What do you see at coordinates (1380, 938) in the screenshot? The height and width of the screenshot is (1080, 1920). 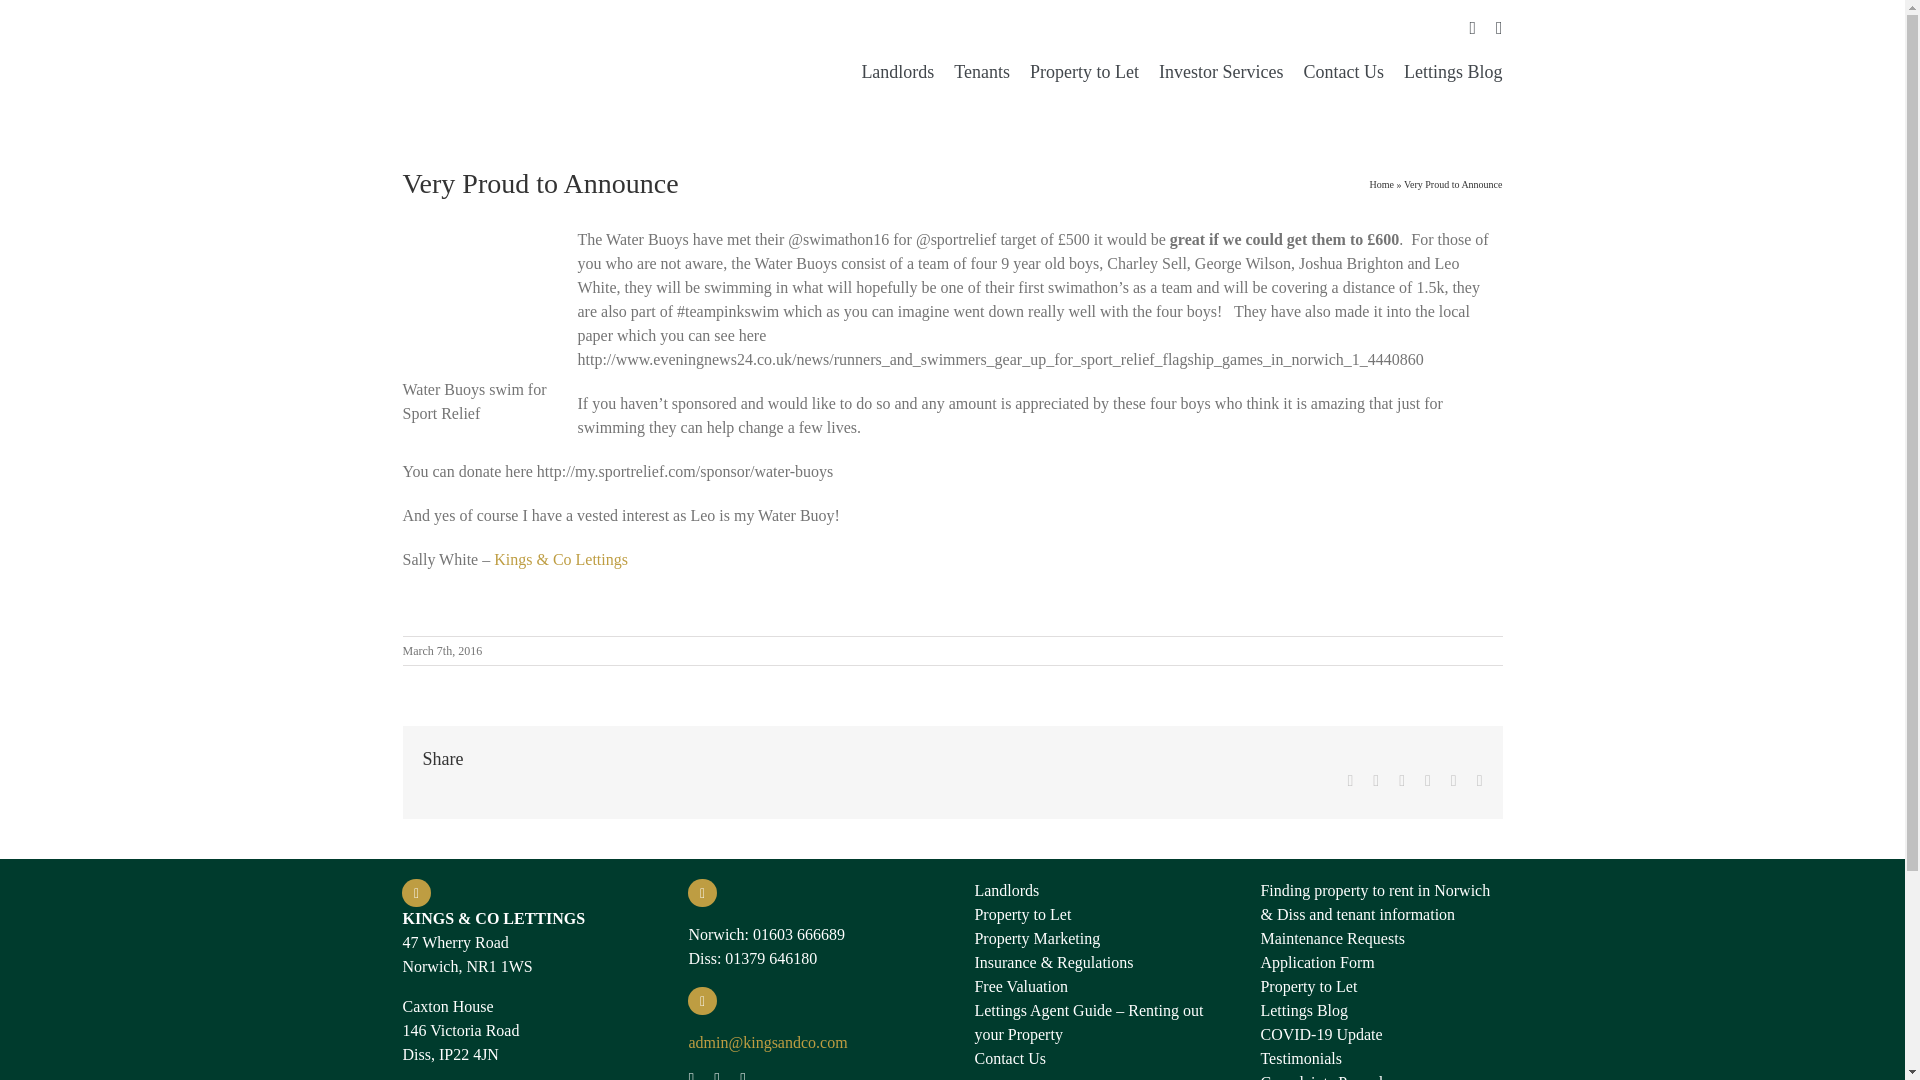 I see `Maintenance Requests` at bounding box center [1380, 938].